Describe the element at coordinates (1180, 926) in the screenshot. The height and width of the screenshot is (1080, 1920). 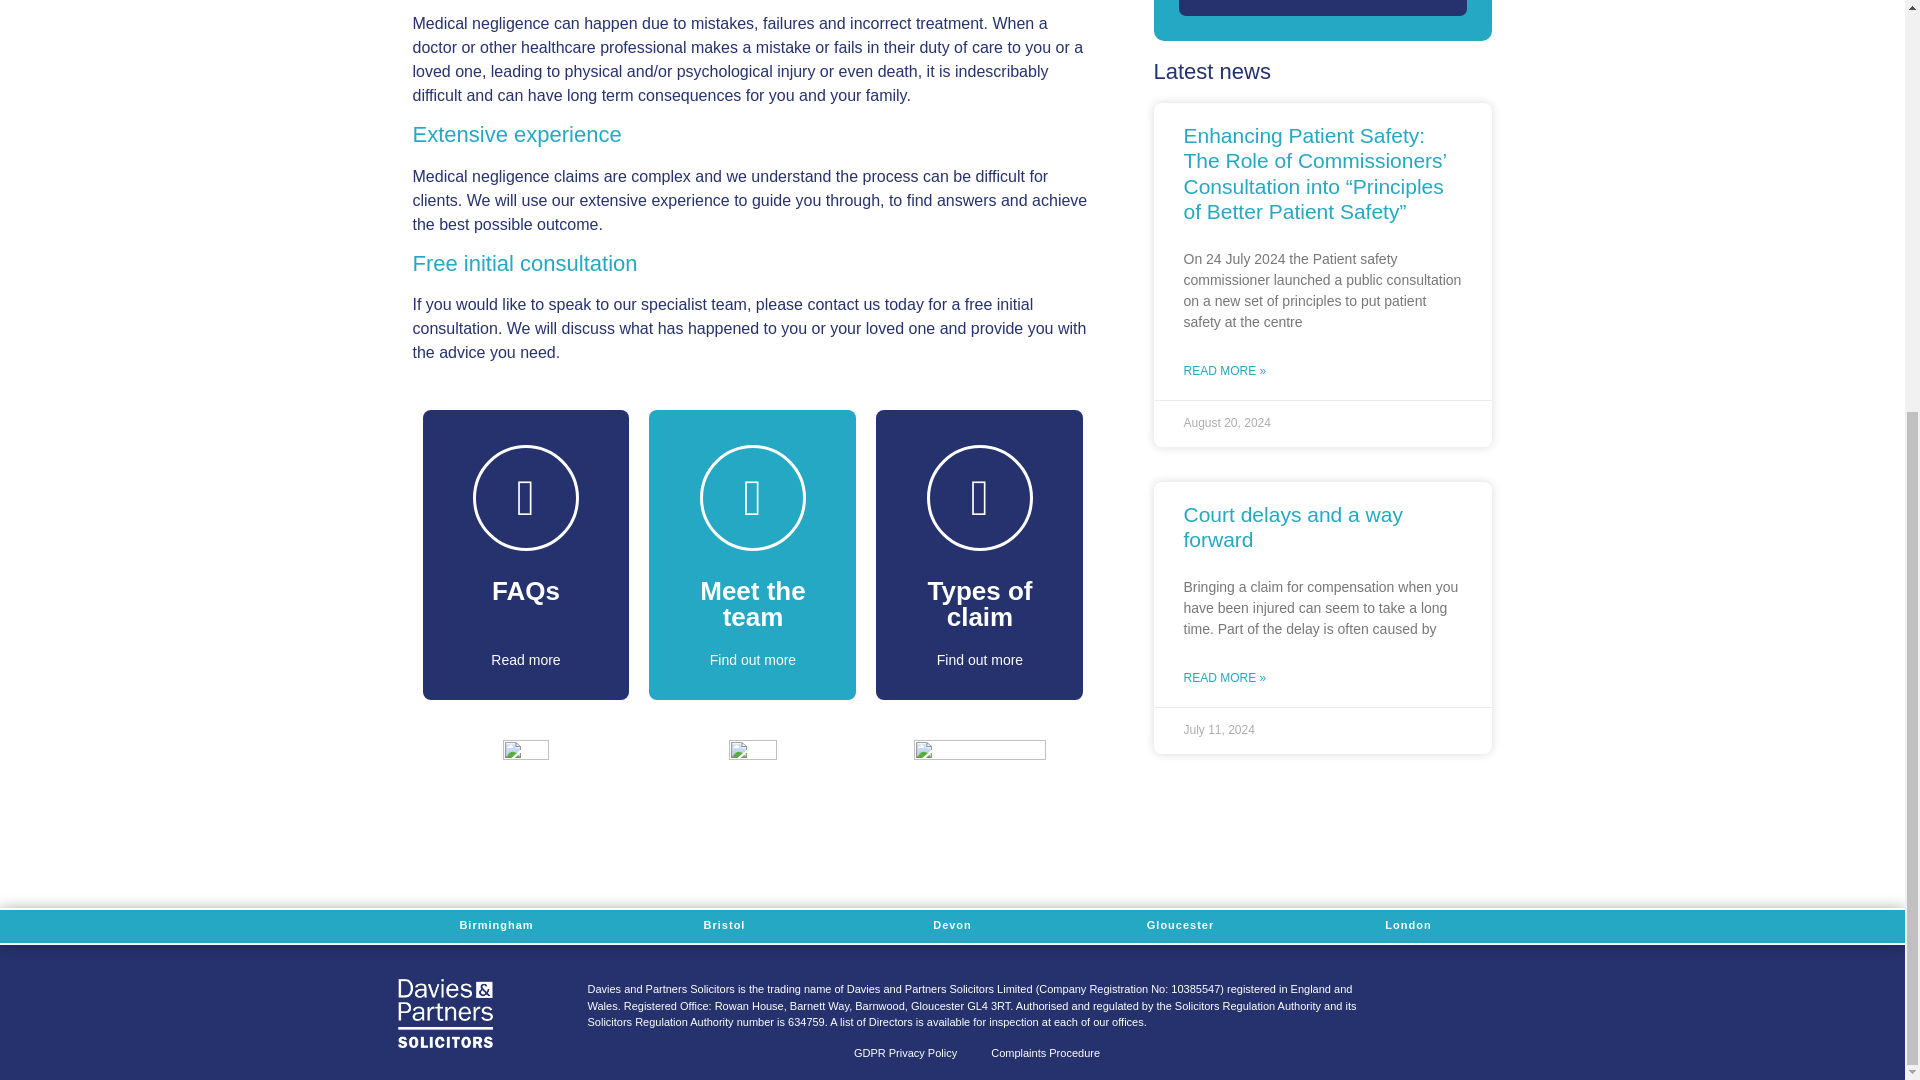
I see `Gloucester` at that location.